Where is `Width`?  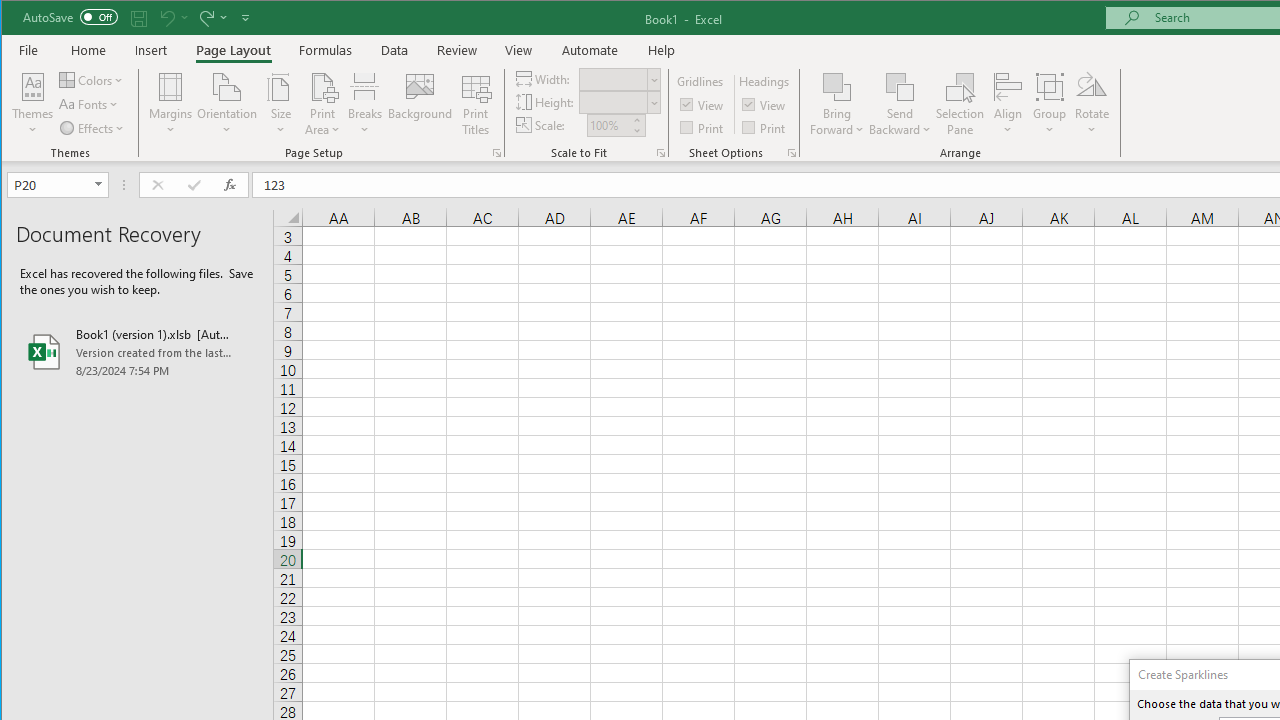
Width is located at coordinates (619, 78).